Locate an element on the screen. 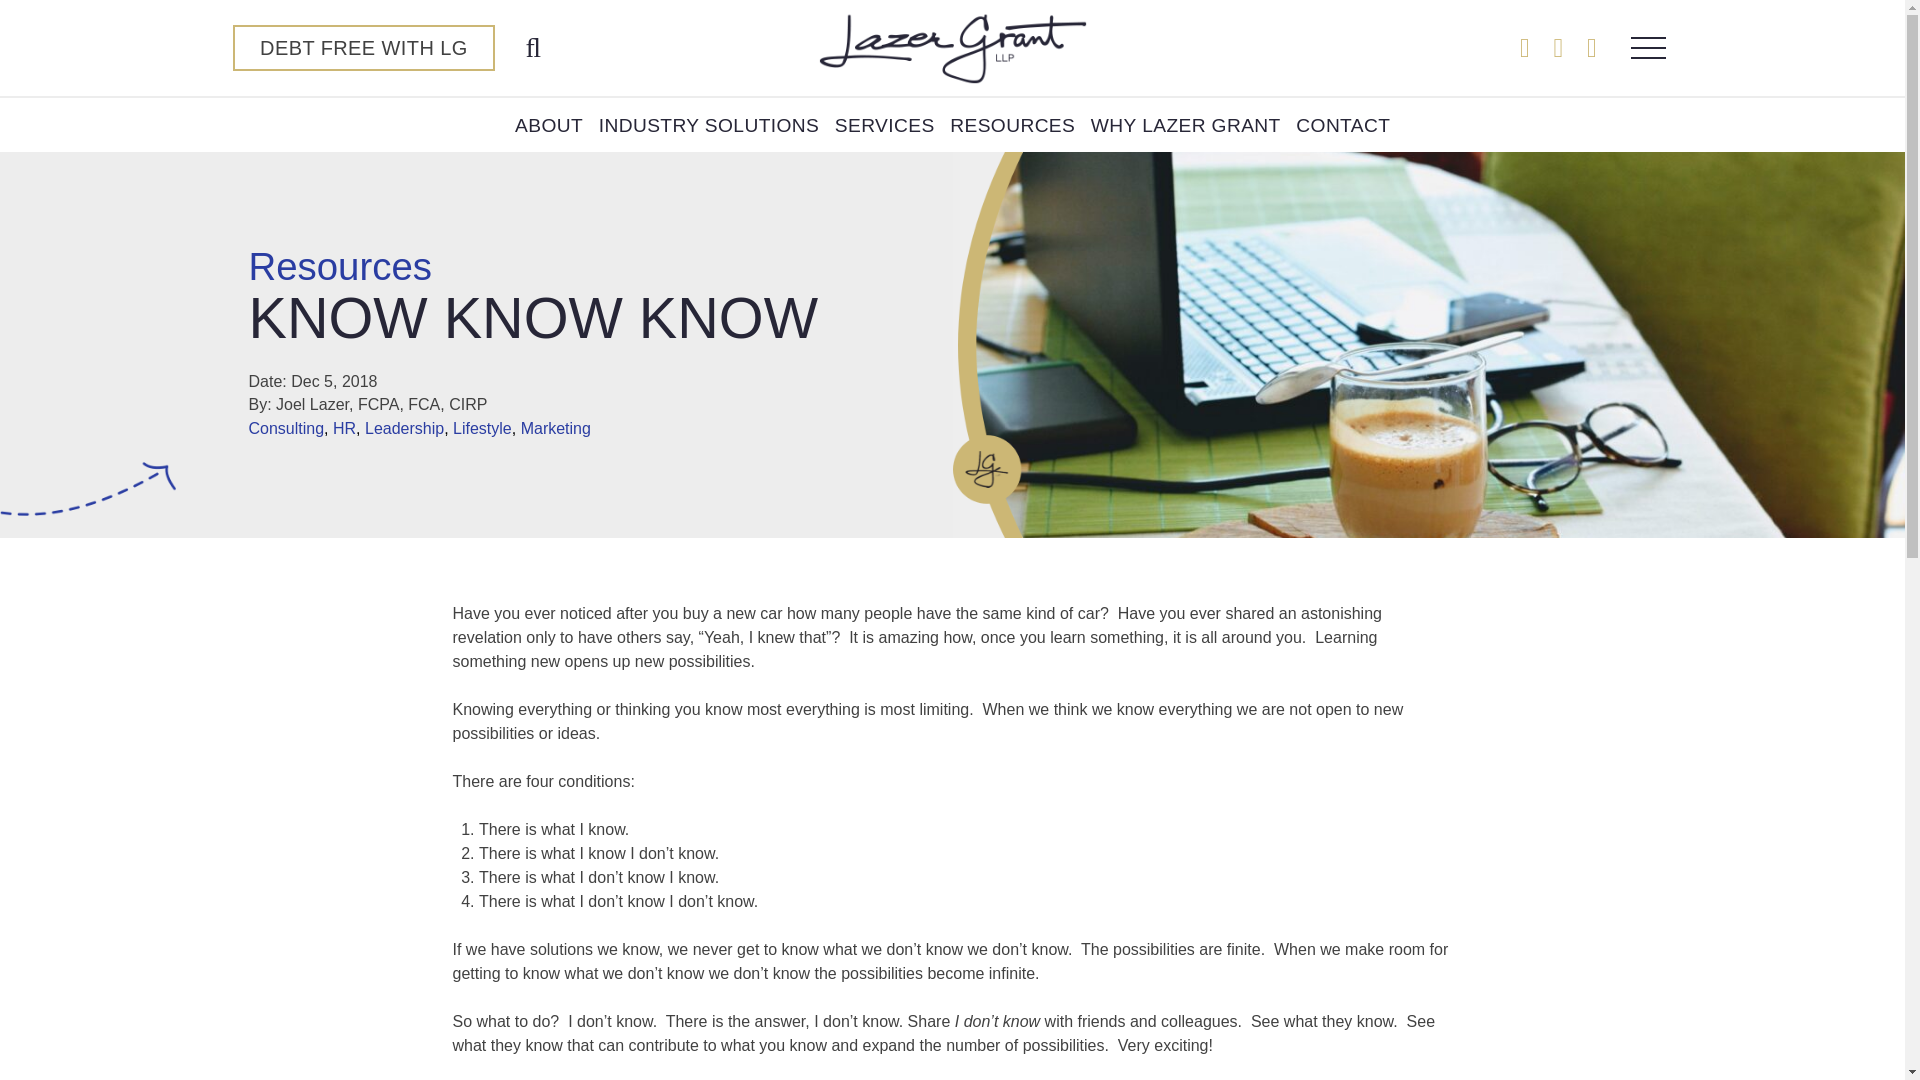 This screenshot has width=1920, height=1080. Lifestyle is located at coordinates (482, 428).